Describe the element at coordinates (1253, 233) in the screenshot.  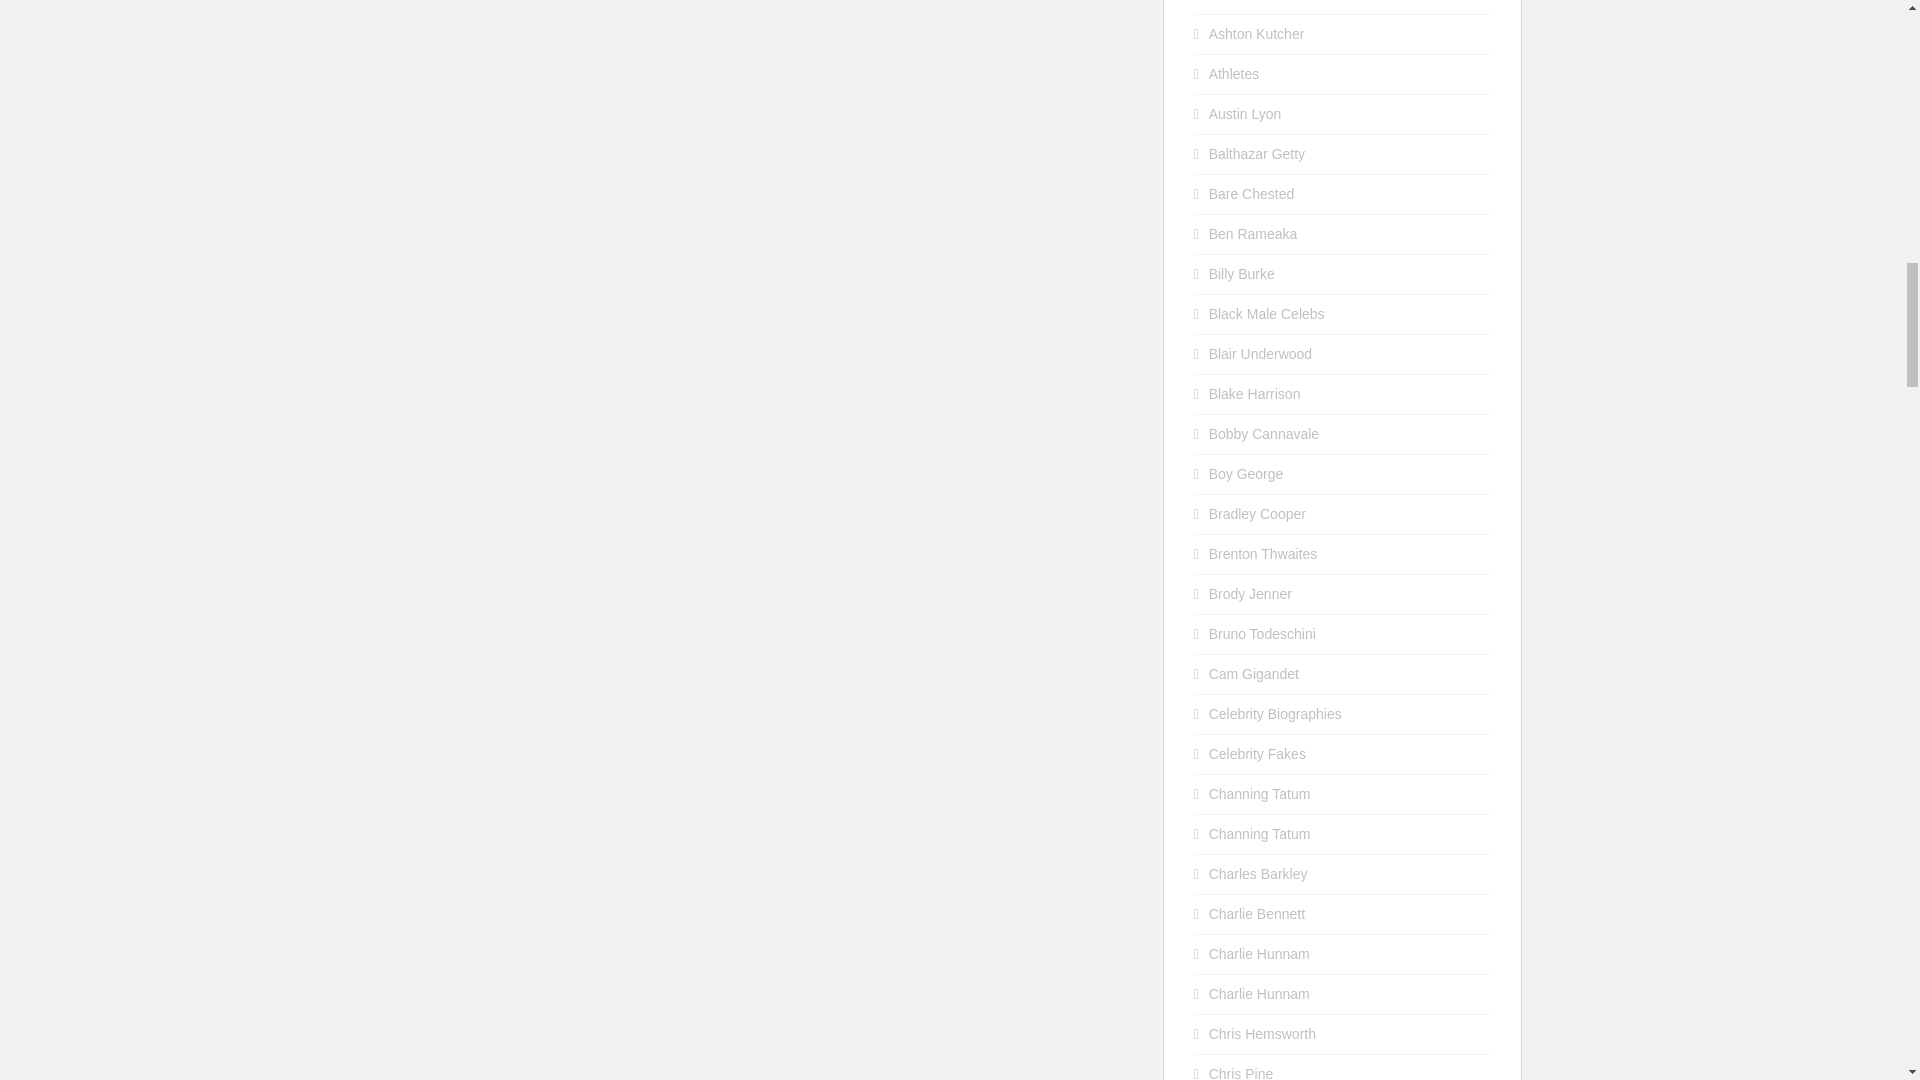
I see `Ben Rameaka` at that location.